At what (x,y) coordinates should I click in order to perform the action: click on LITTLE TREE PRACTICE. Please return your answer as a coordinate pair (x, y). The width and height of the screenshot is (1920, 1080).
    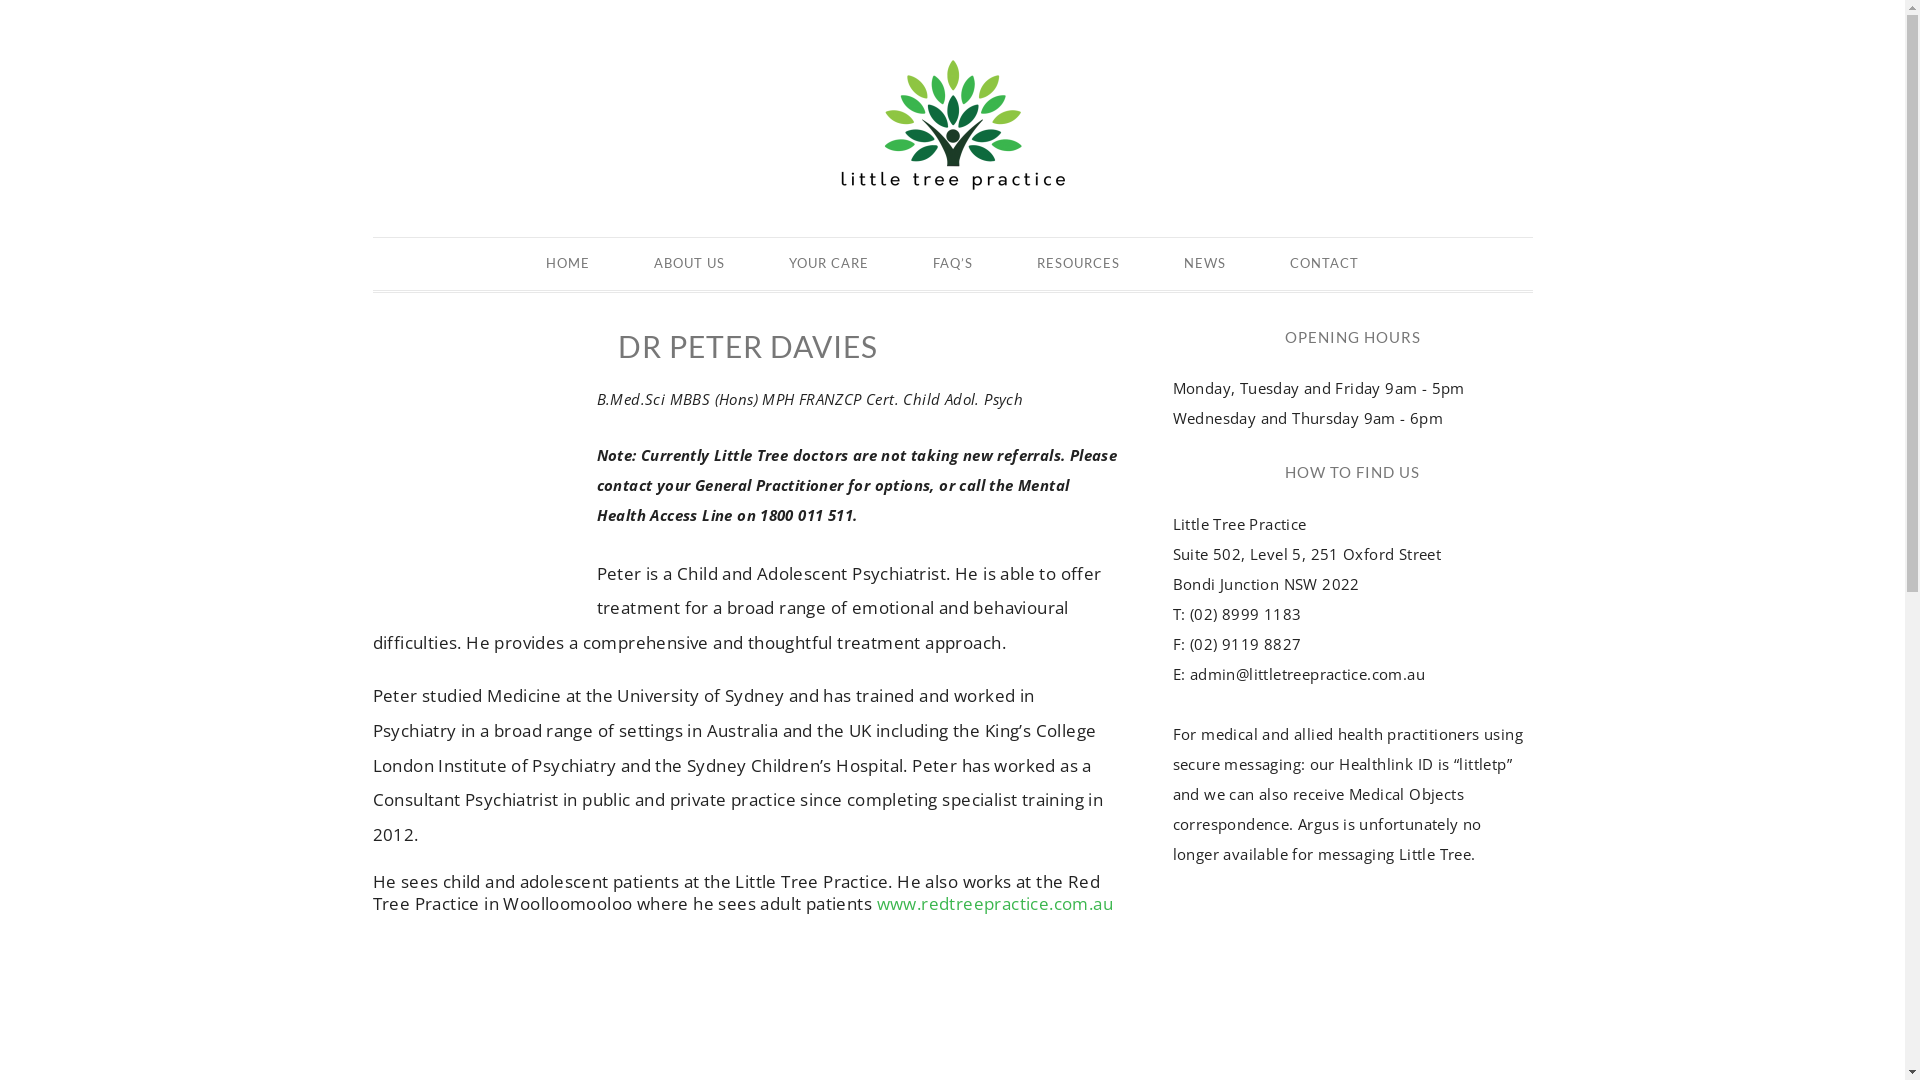
    Looking at the image, I should click on (953, 123).